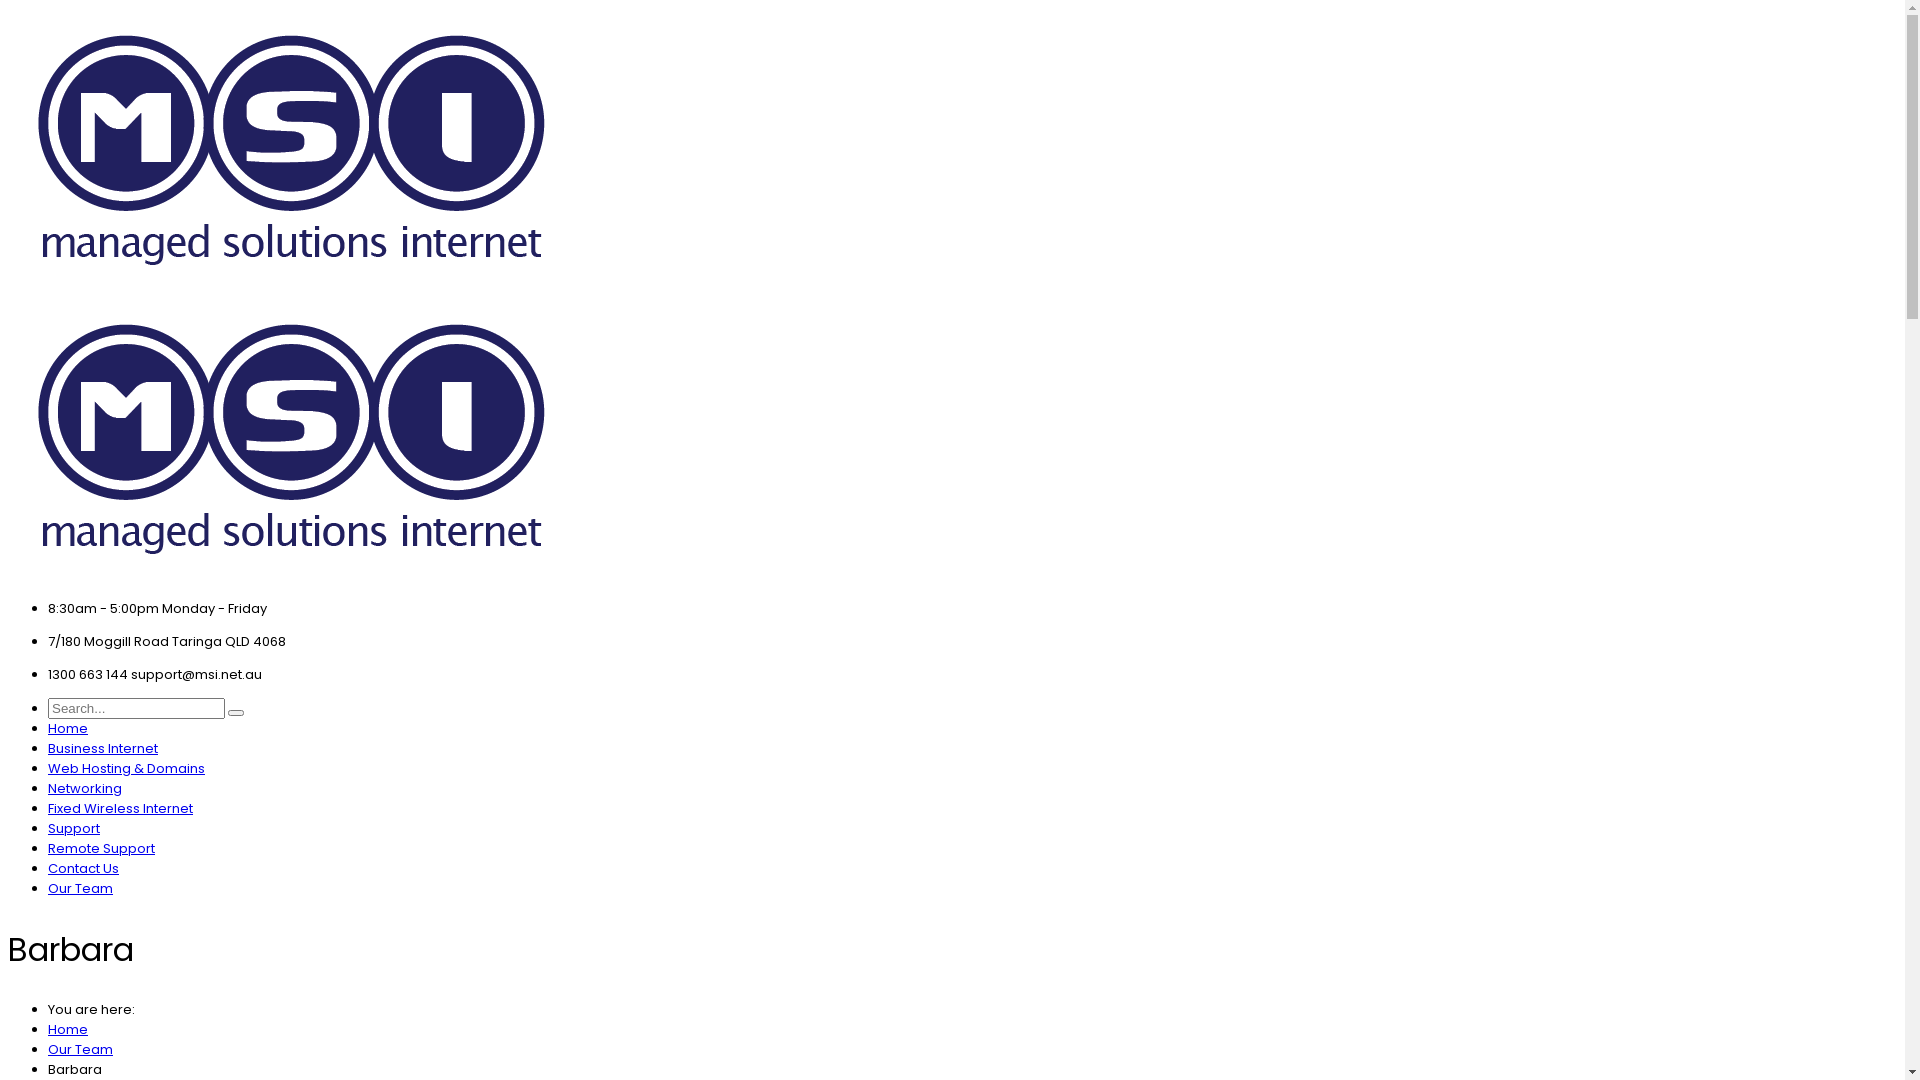 This screenshot has height=1080, width=1920. Describe the element at coordinates (102, 848) in the screenshot. I see `Remote Support` at that location.